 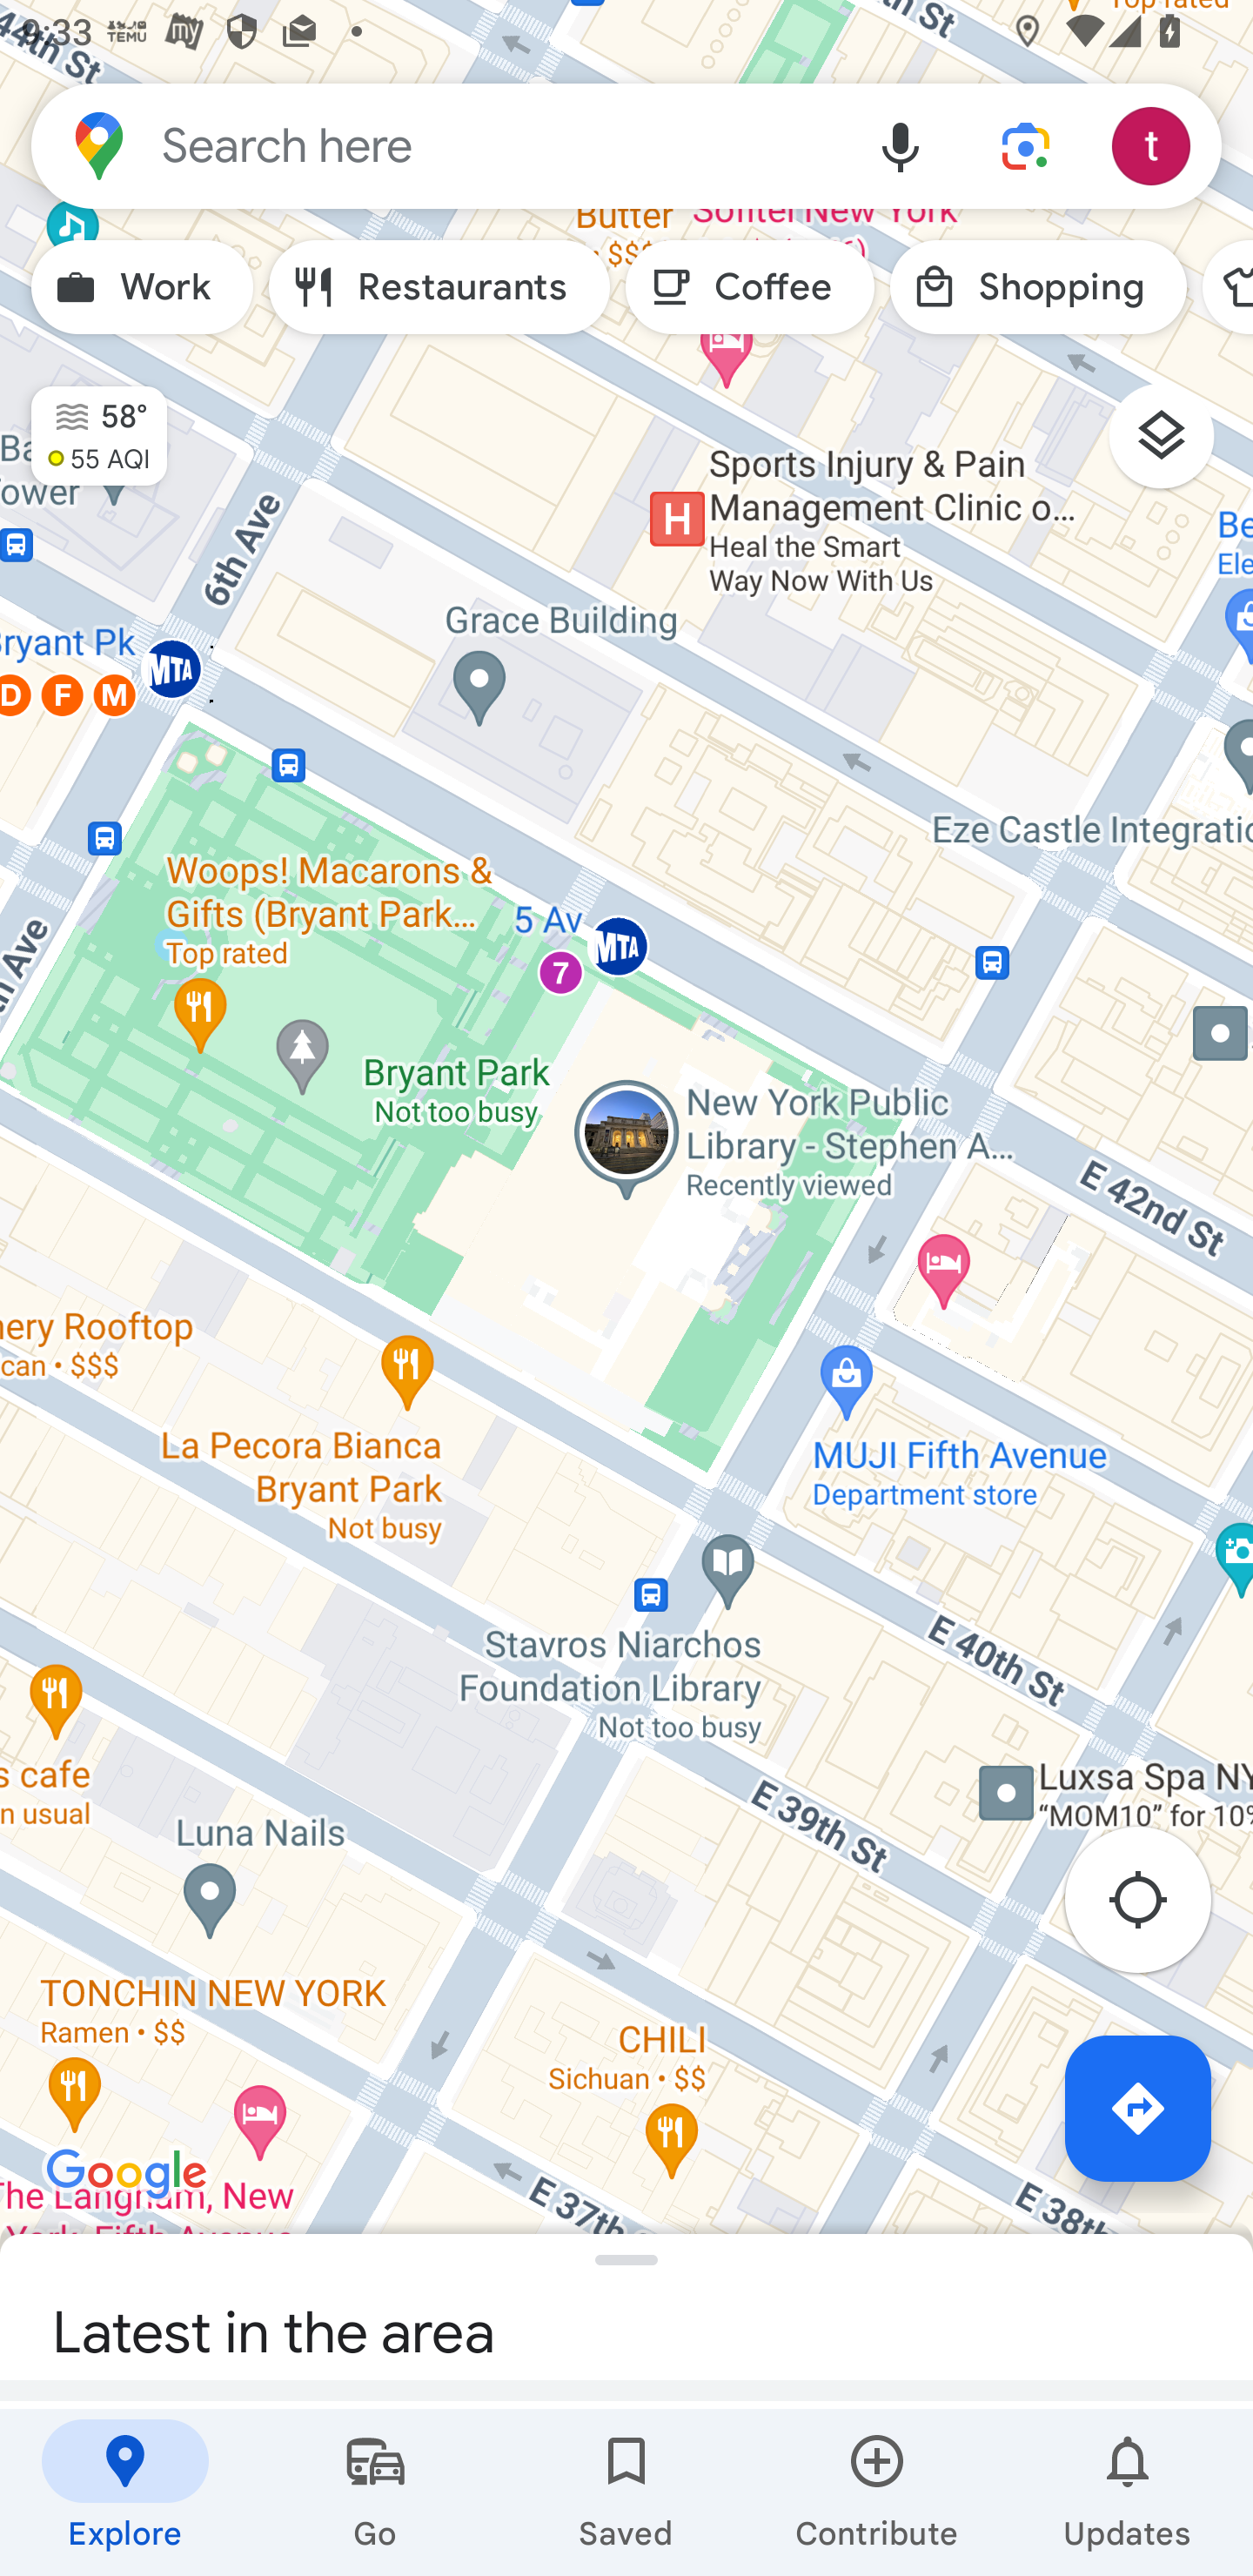 What do you see at coordinates (1154, 1908) in the screenshot?
I see `Re-center map to your location` at bounding box center [1154, 1908].